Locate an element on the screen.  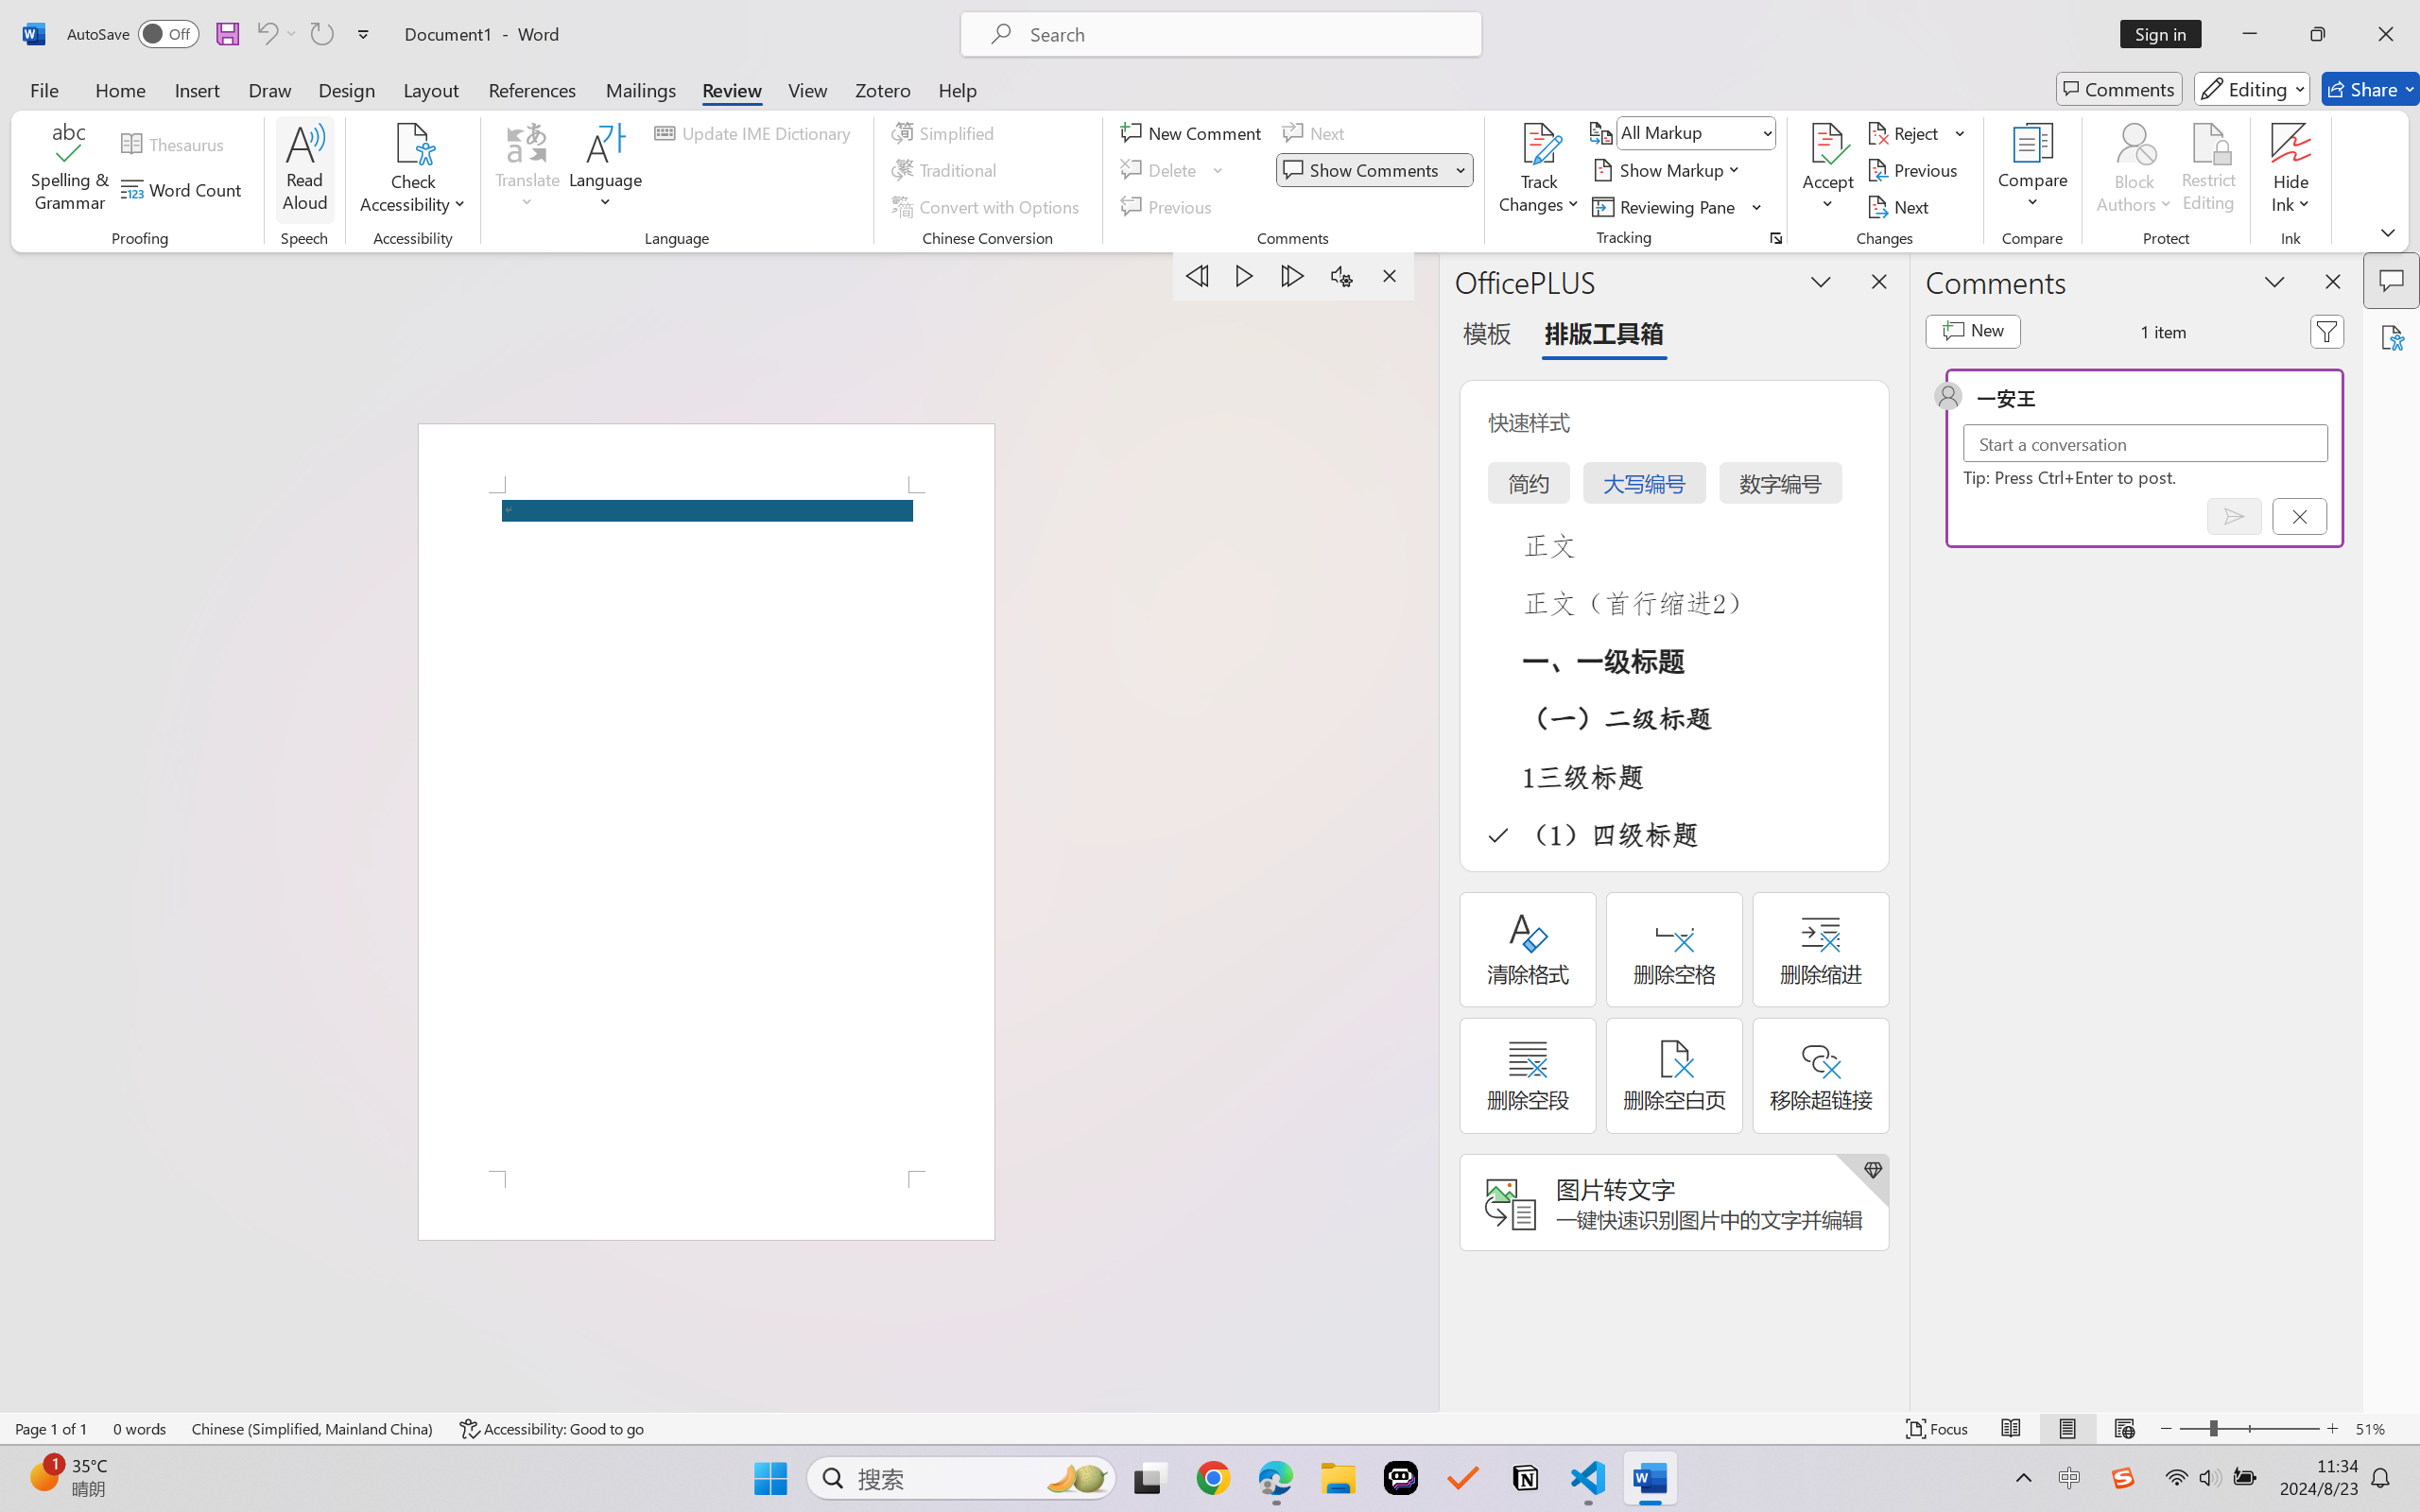
Accept and Move to Next is located at coordinates (1828, 143).